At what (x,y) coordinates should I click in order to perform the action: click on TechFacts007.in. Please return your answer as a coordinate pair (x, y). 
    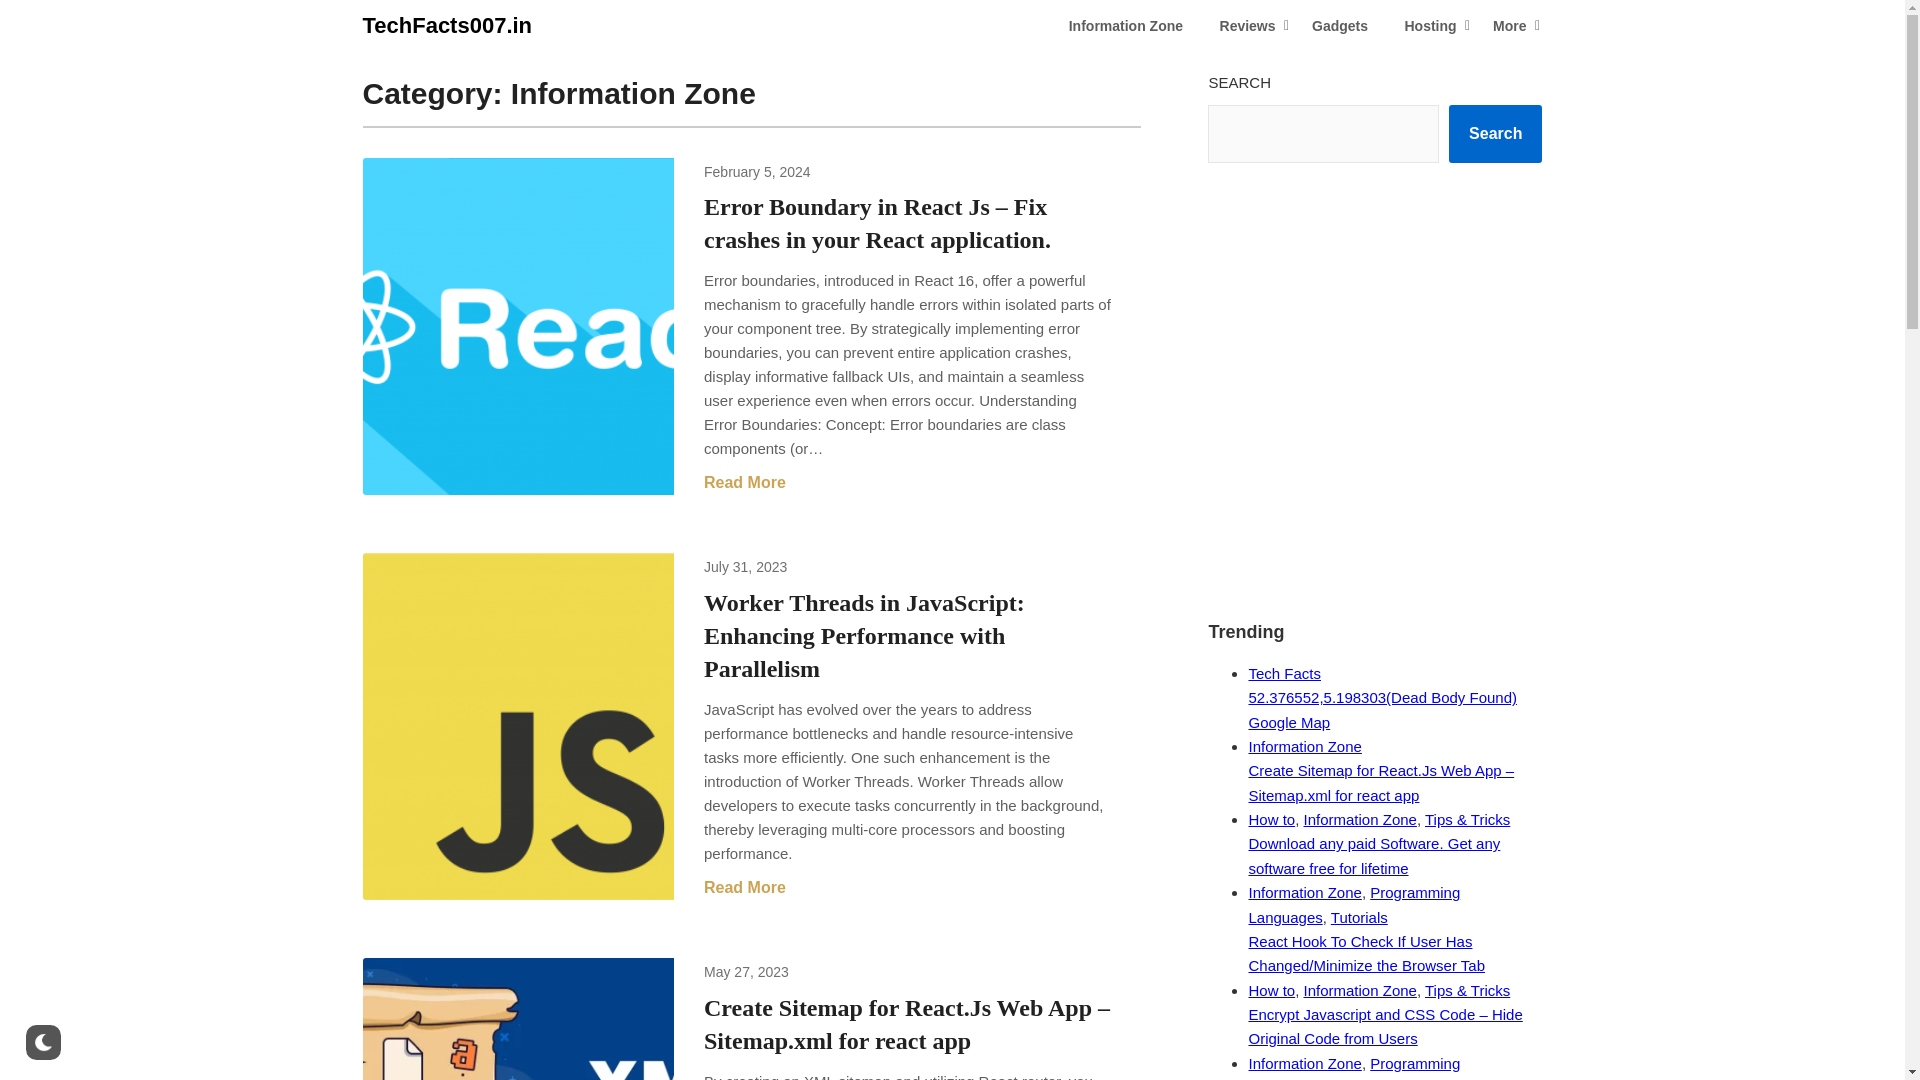
    Looking at the image, I should click on (446, 26).